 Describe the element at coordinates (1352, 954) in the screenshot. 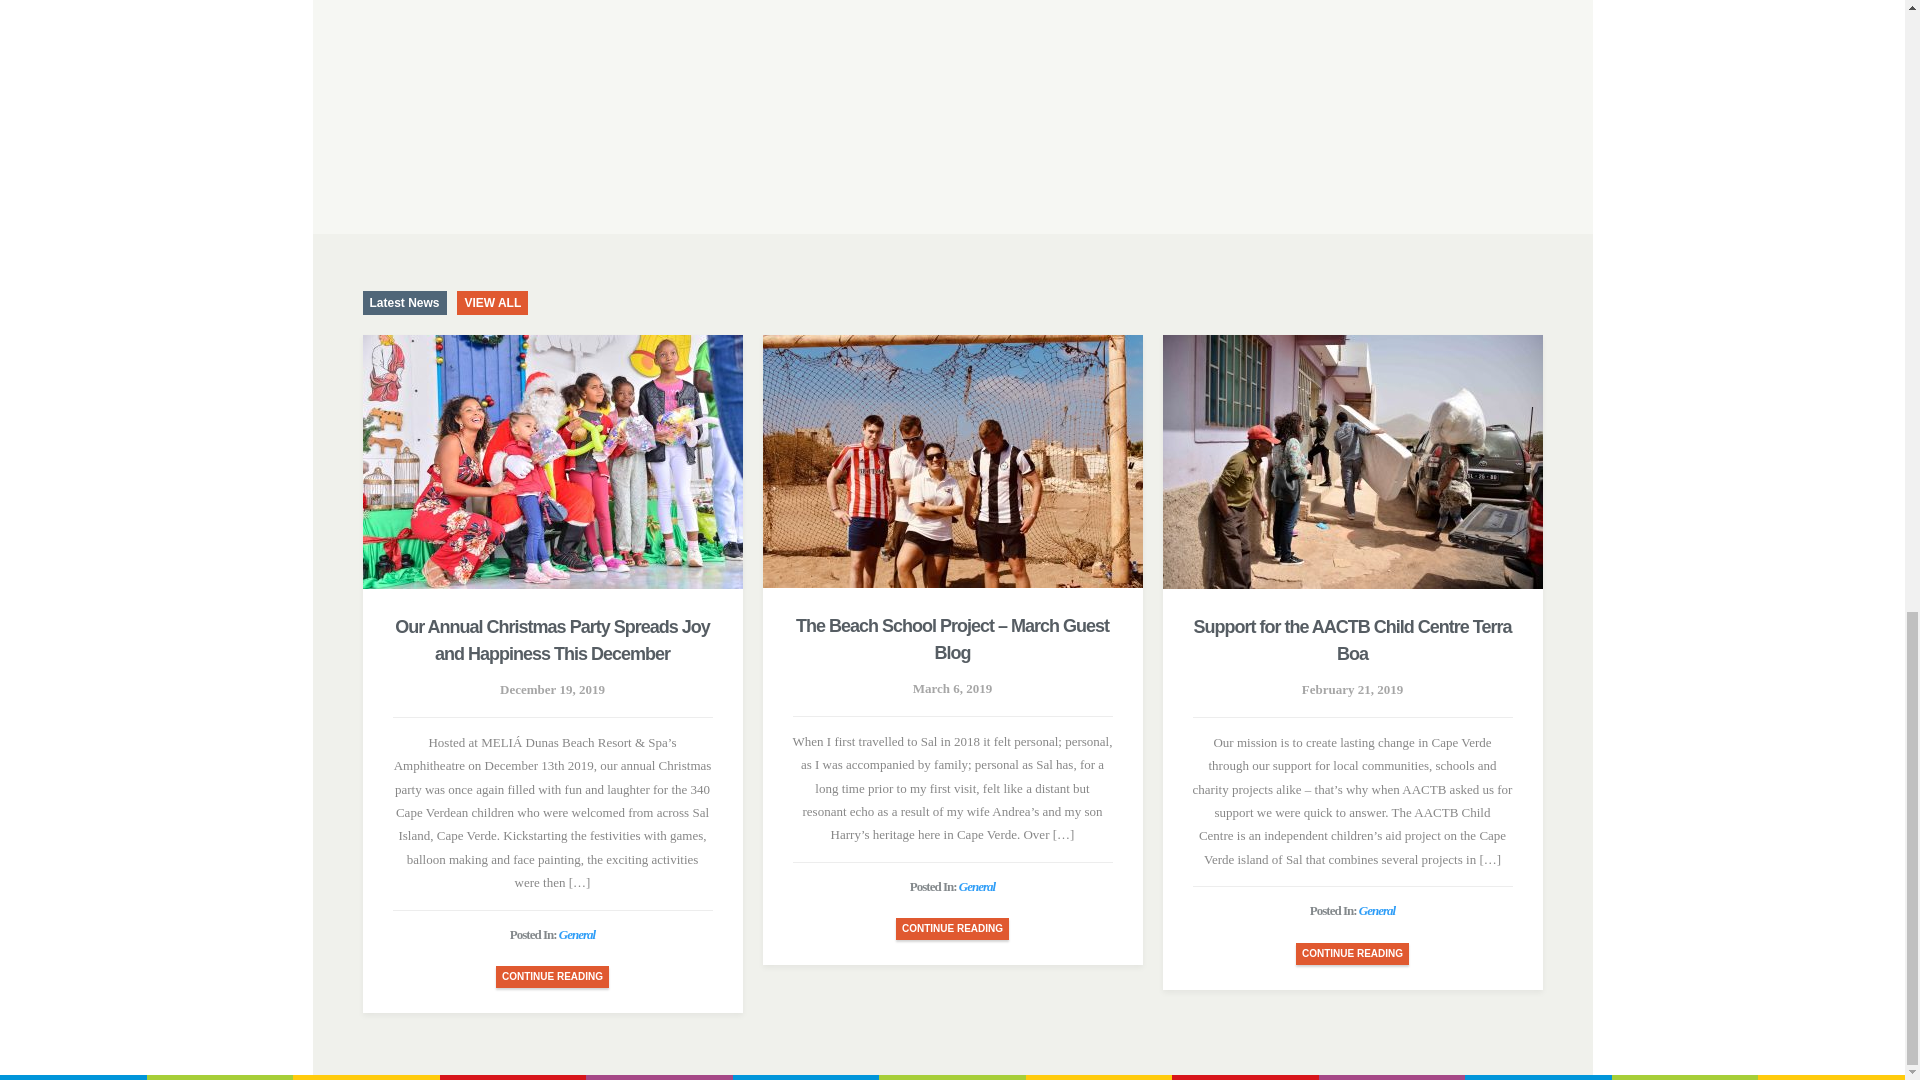

I see `CONTINUE READING` at that location.